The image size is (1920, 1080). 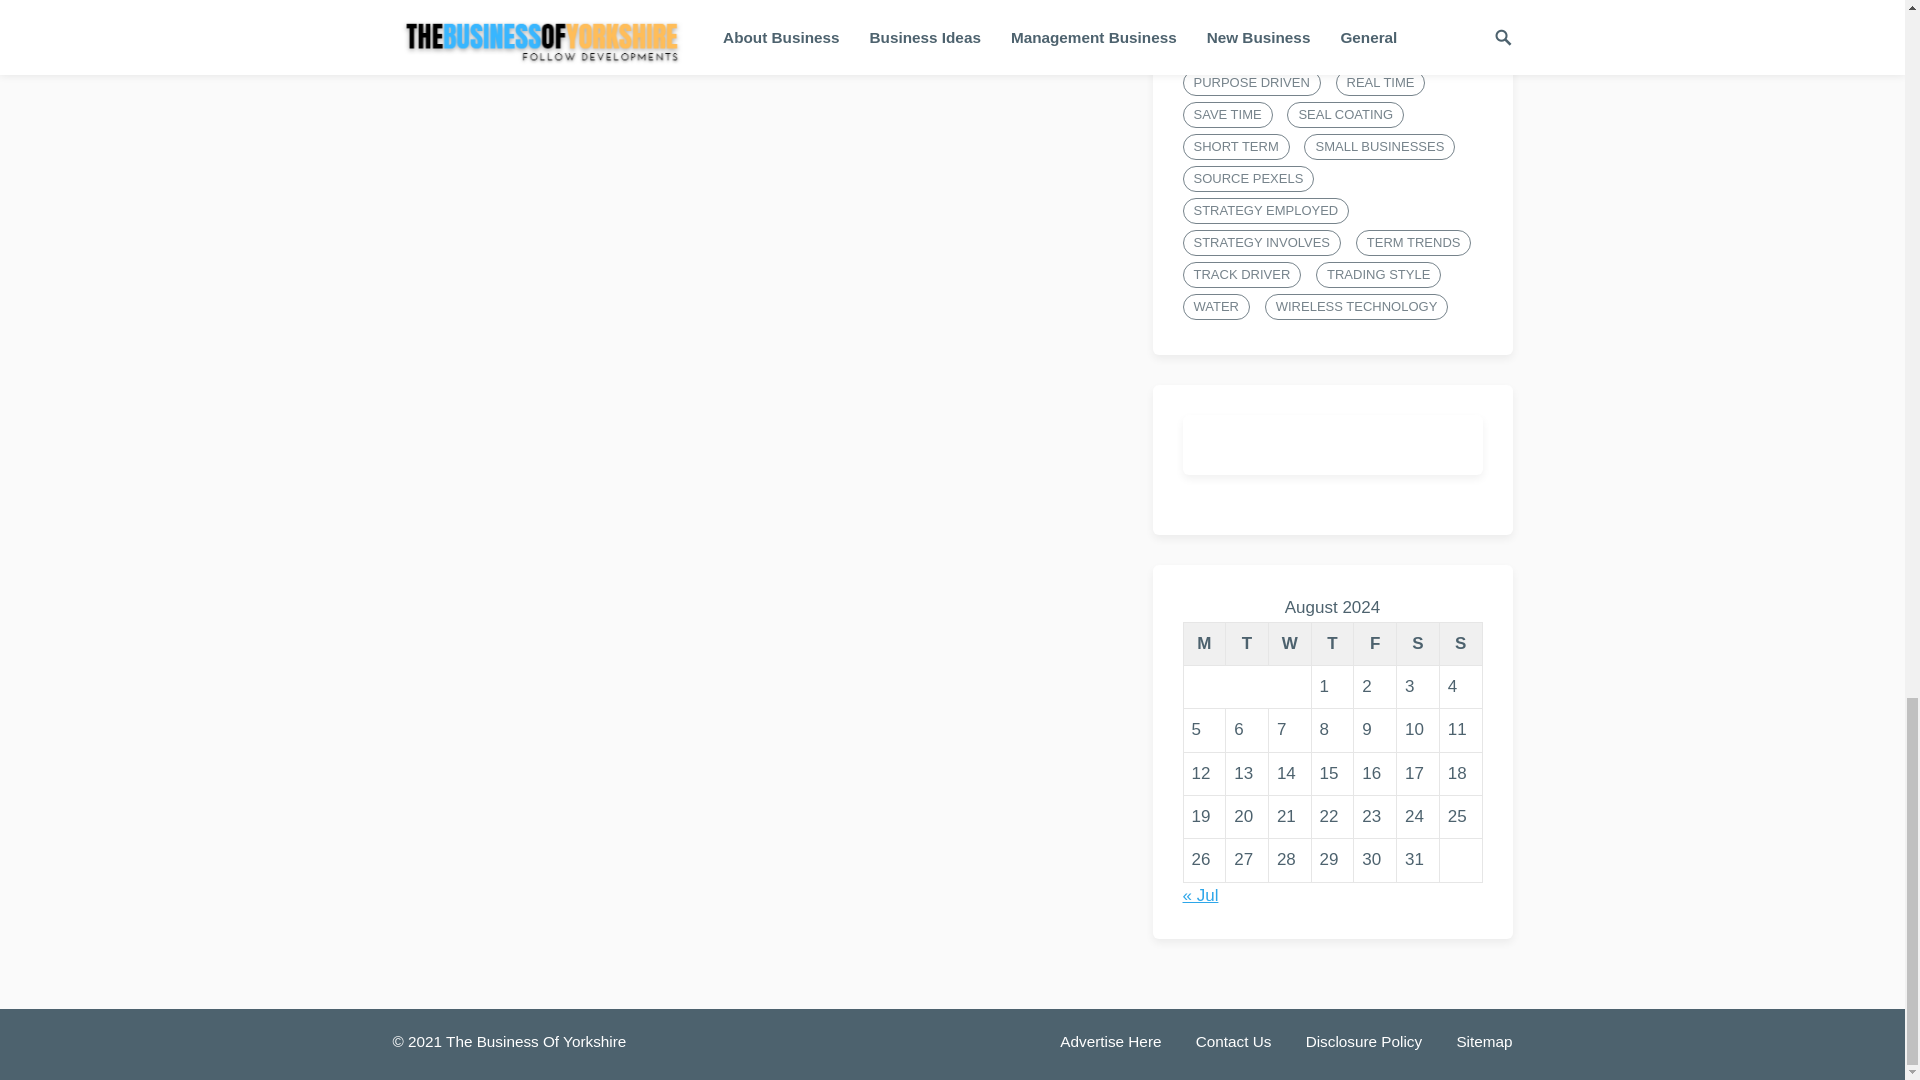 I want to click on Monday, so click(x=1204, y=644).